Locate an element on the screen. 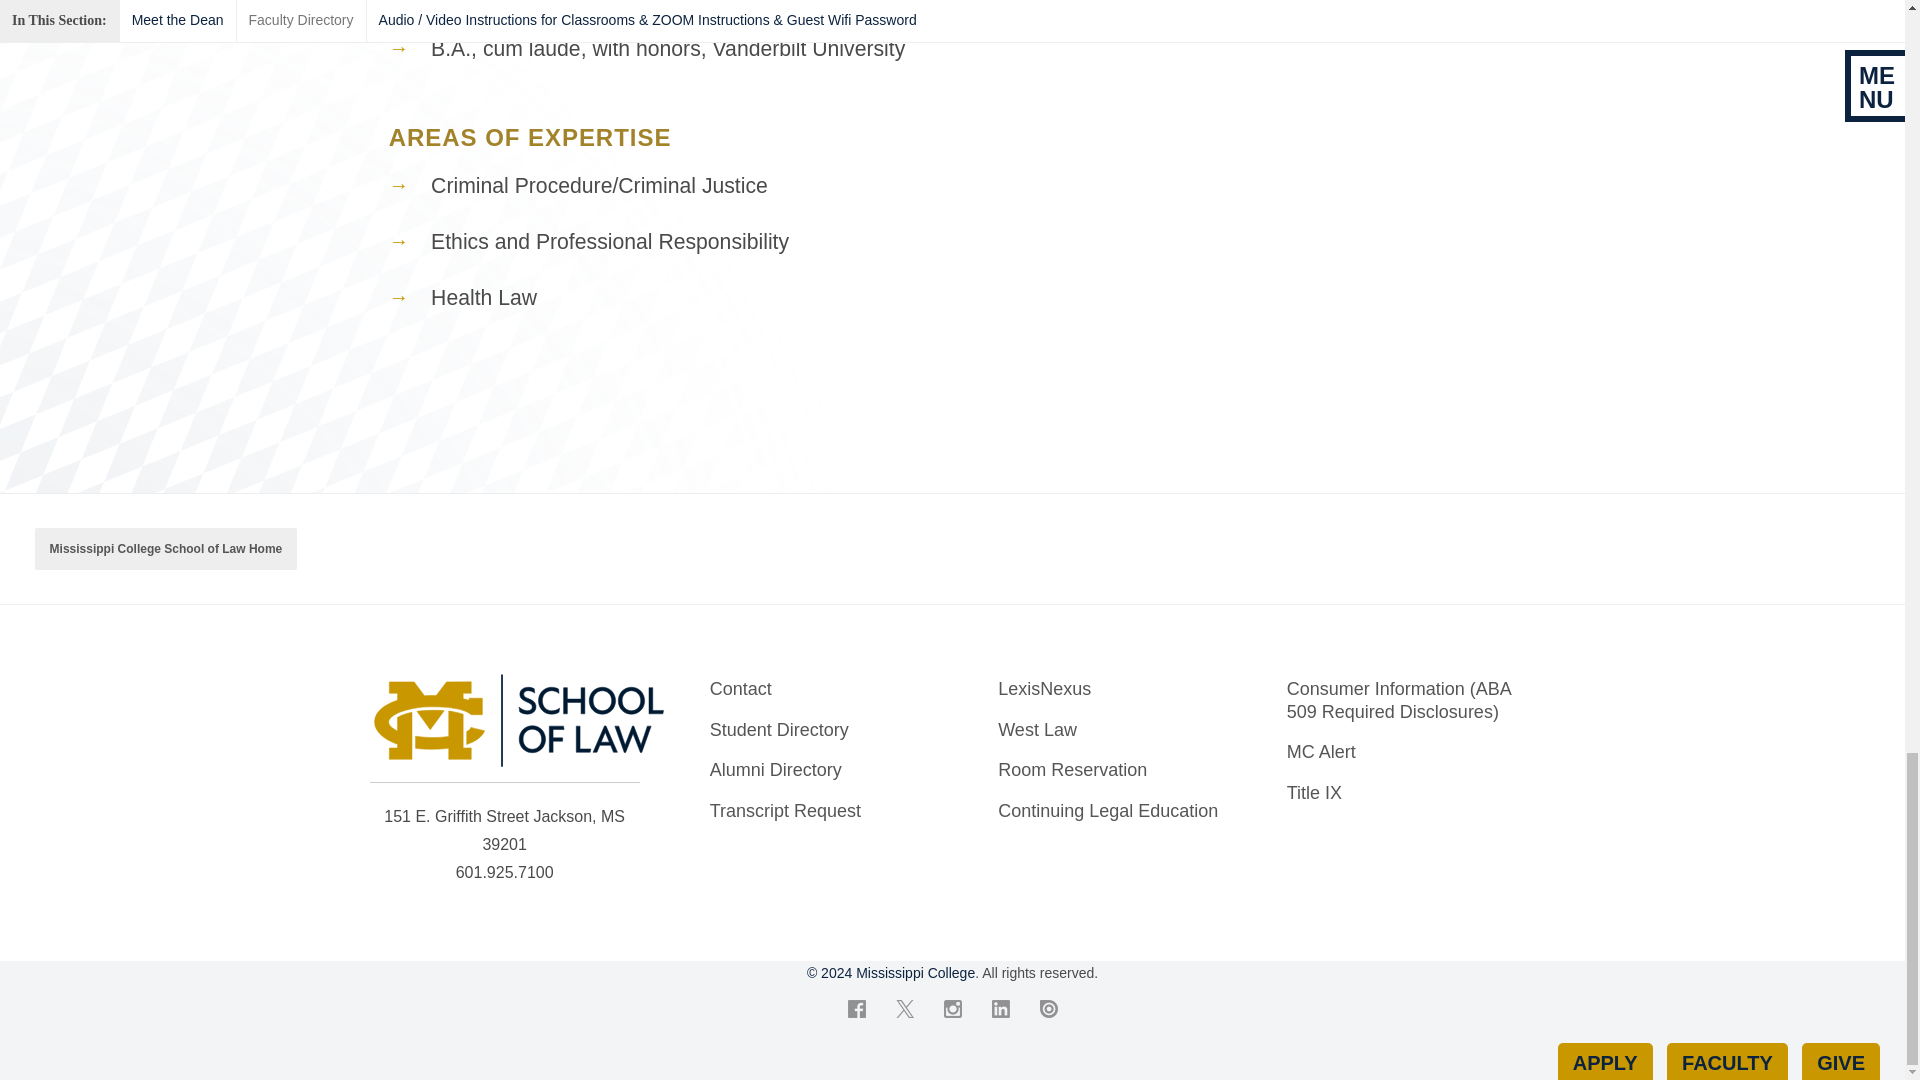 The image size is (1920, 1080). Student Directory is located at coordinates (829, 730).